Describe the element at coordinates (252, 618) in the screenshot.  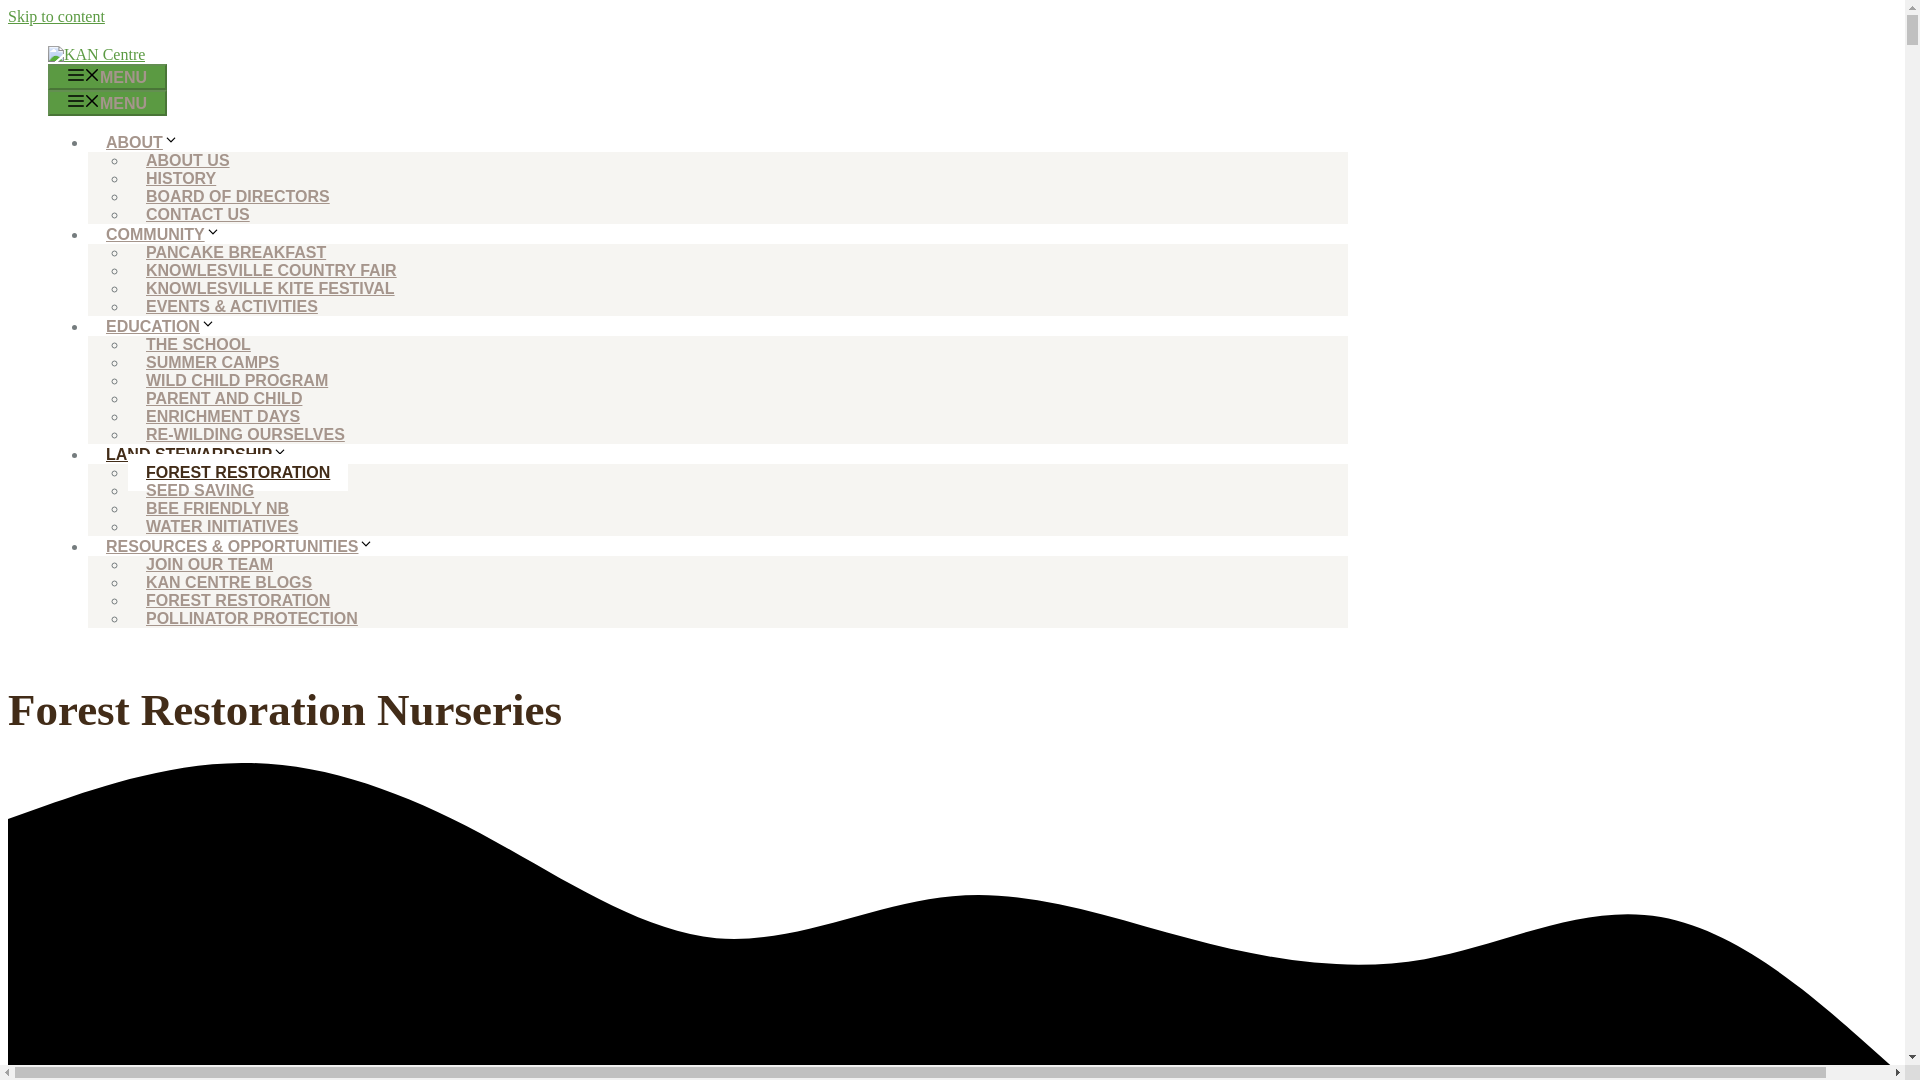
I see `POLLINATOR PROTECTION` at that location.